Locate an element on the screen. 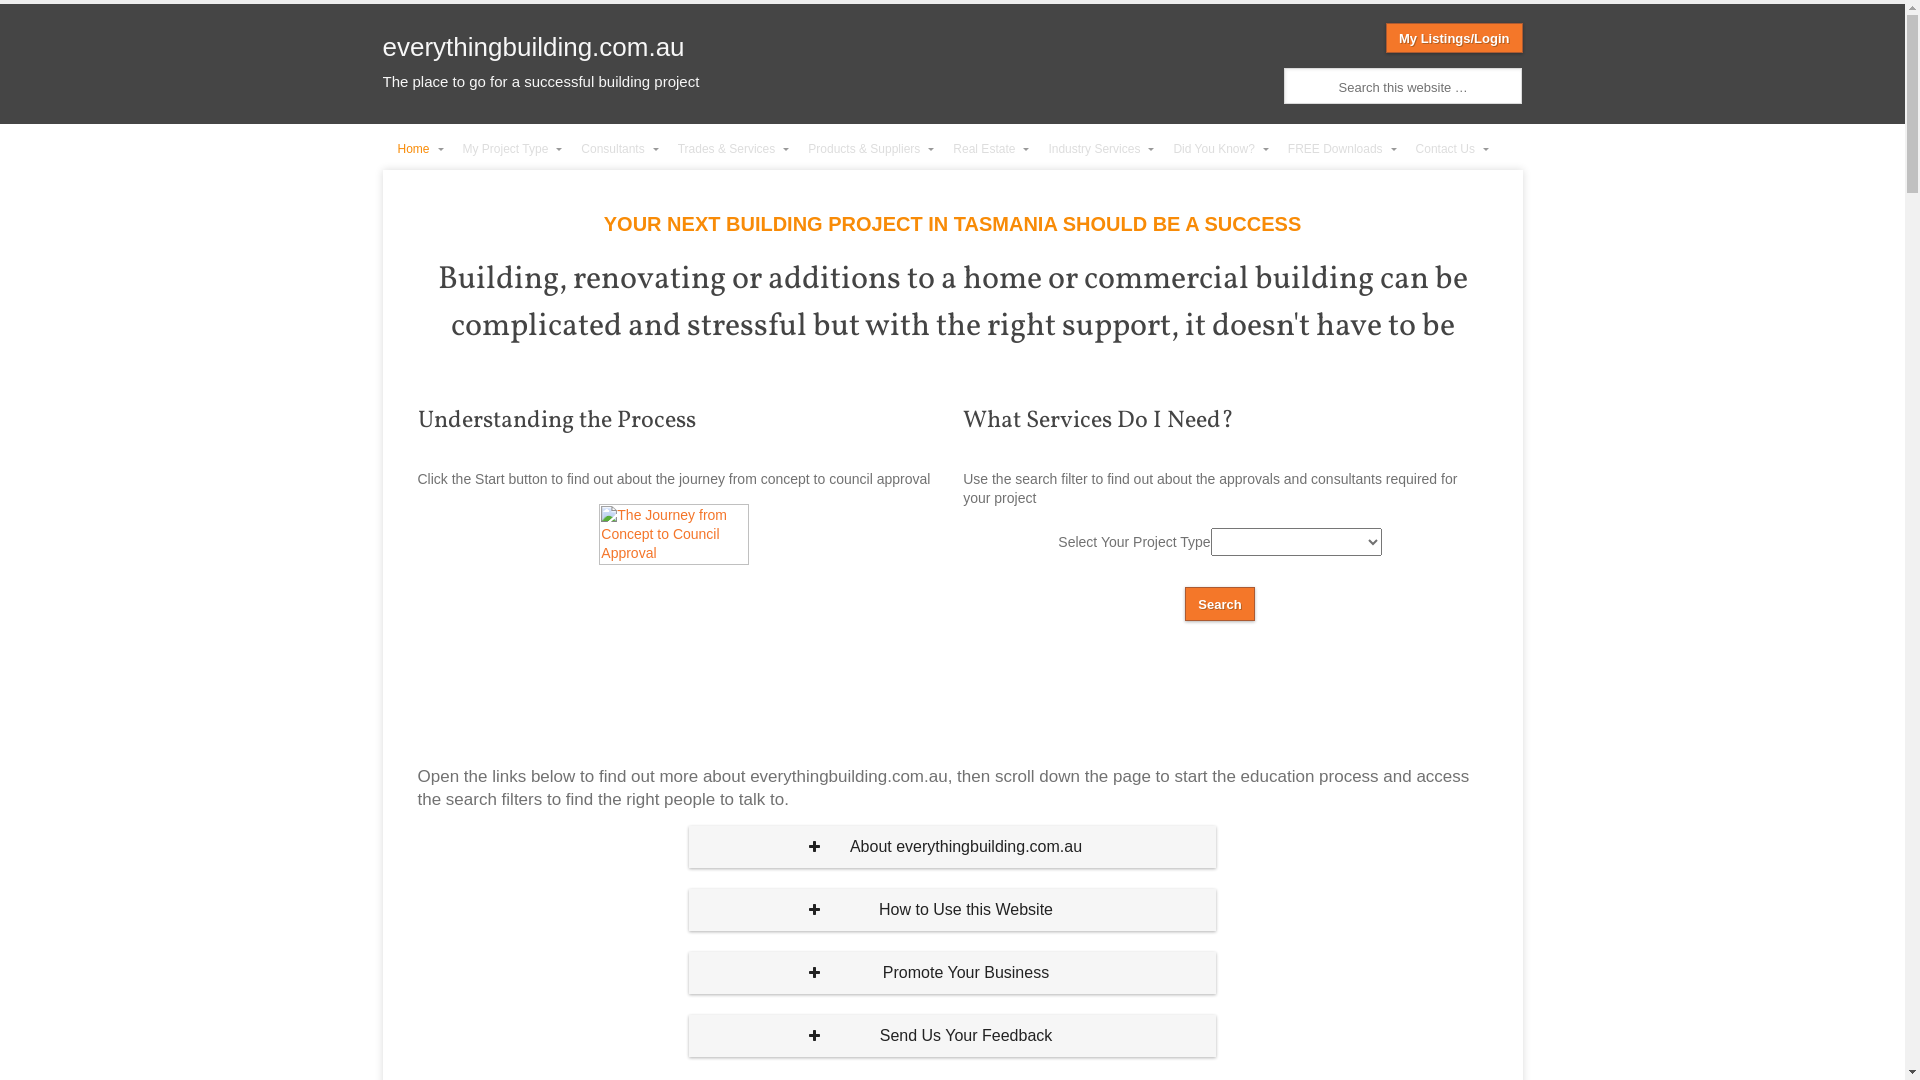  Search is located at coordinates (1220, 604).